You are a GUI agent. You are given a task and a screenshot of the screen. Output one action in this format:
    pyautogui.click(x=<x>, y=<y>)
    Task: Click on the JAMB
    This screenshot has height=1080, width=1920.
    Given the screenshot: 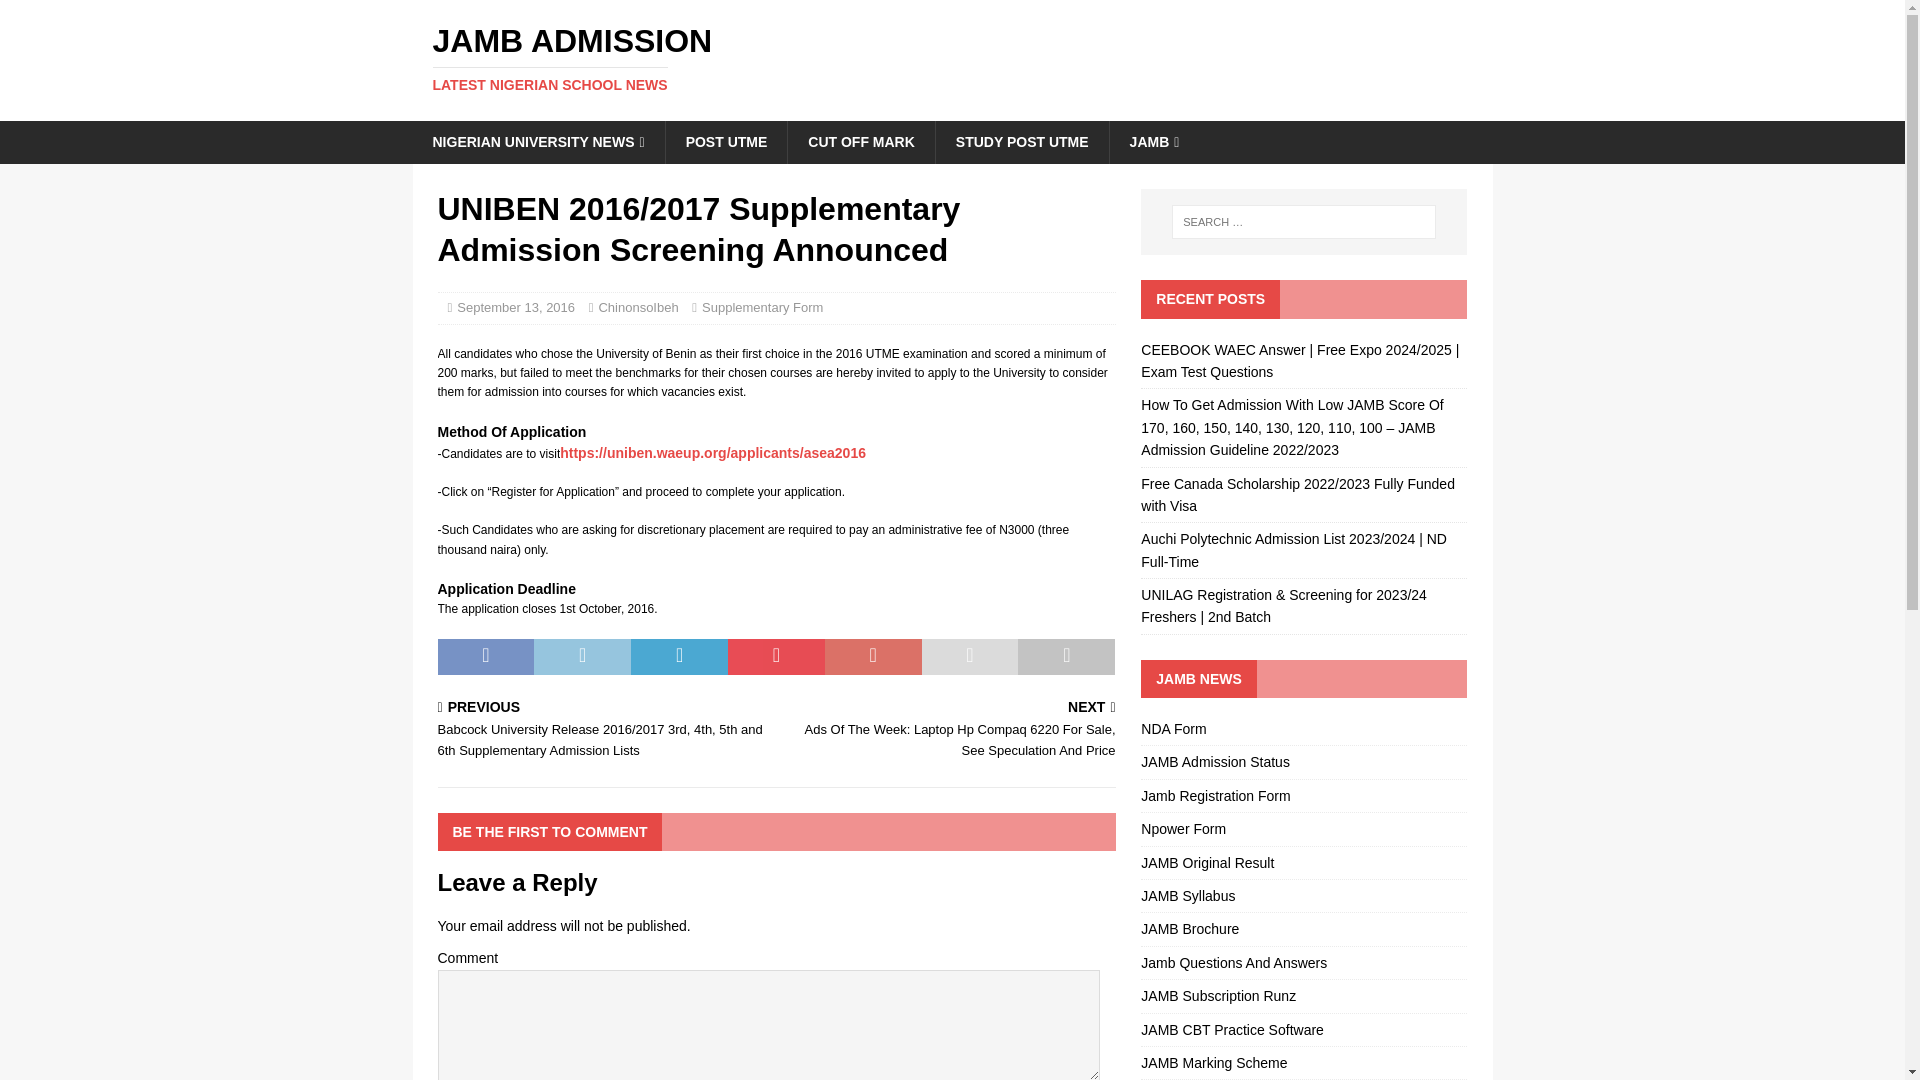 What is the action you would take?
    pyautogui.click(x=538, y=142)
    